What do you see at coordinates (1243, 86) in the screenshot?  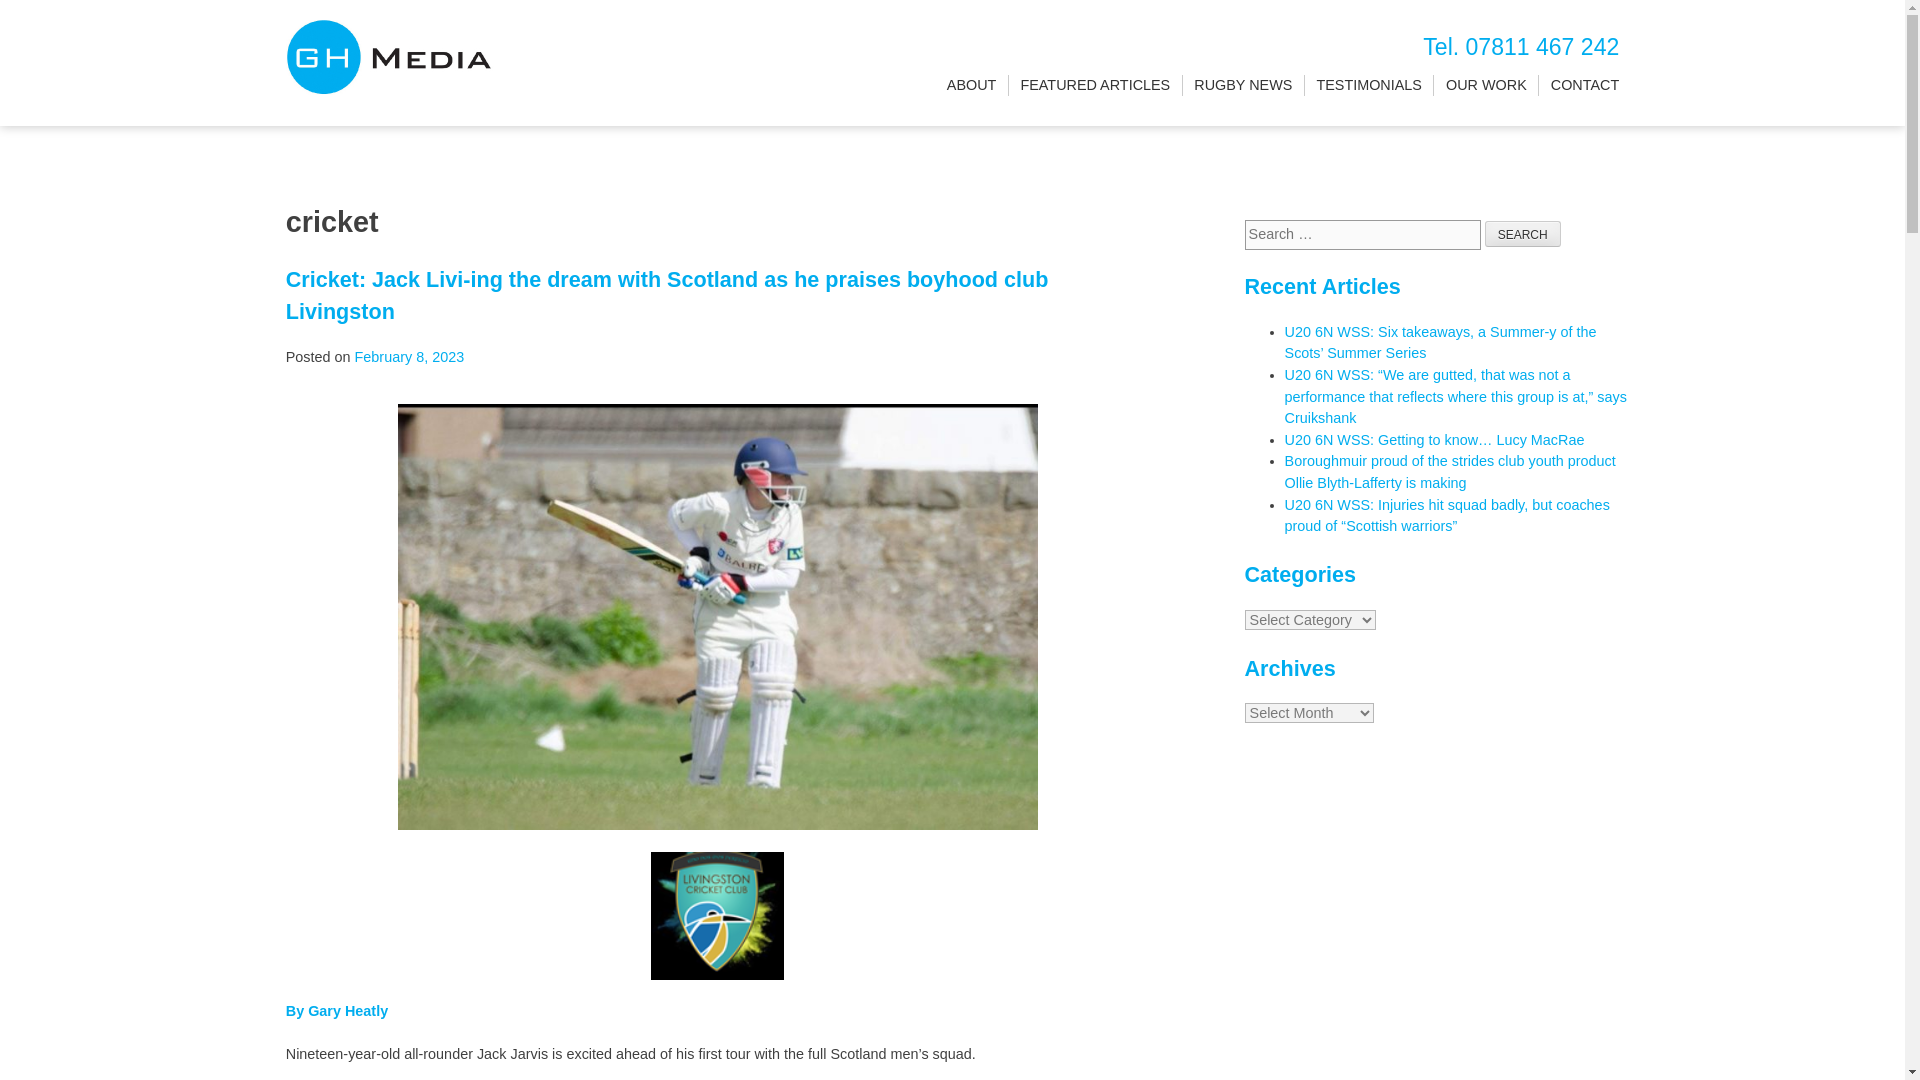 I see `RUGBY NEWS` at bounding box center [1243, 86].